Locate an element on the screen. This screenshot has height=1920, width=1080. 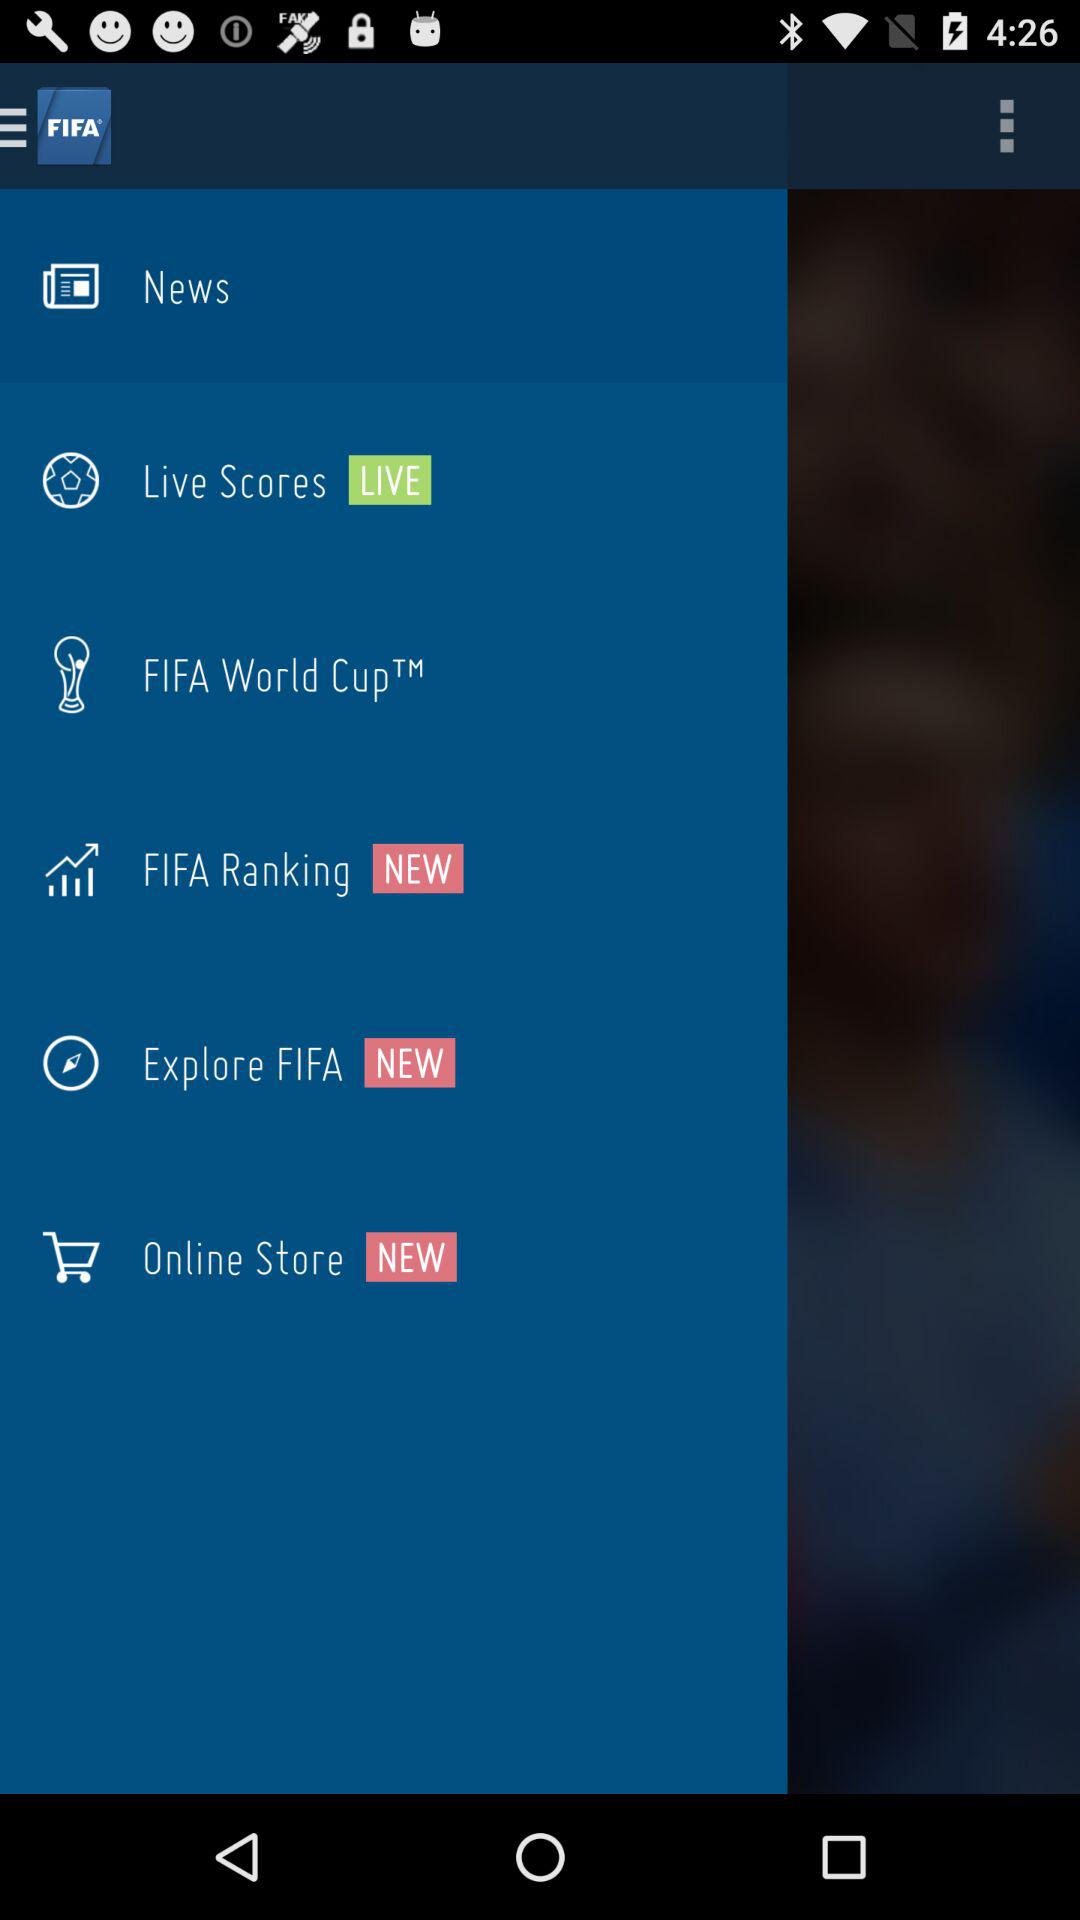
launch icon next to the live icon is located at coordinates (234, 480).